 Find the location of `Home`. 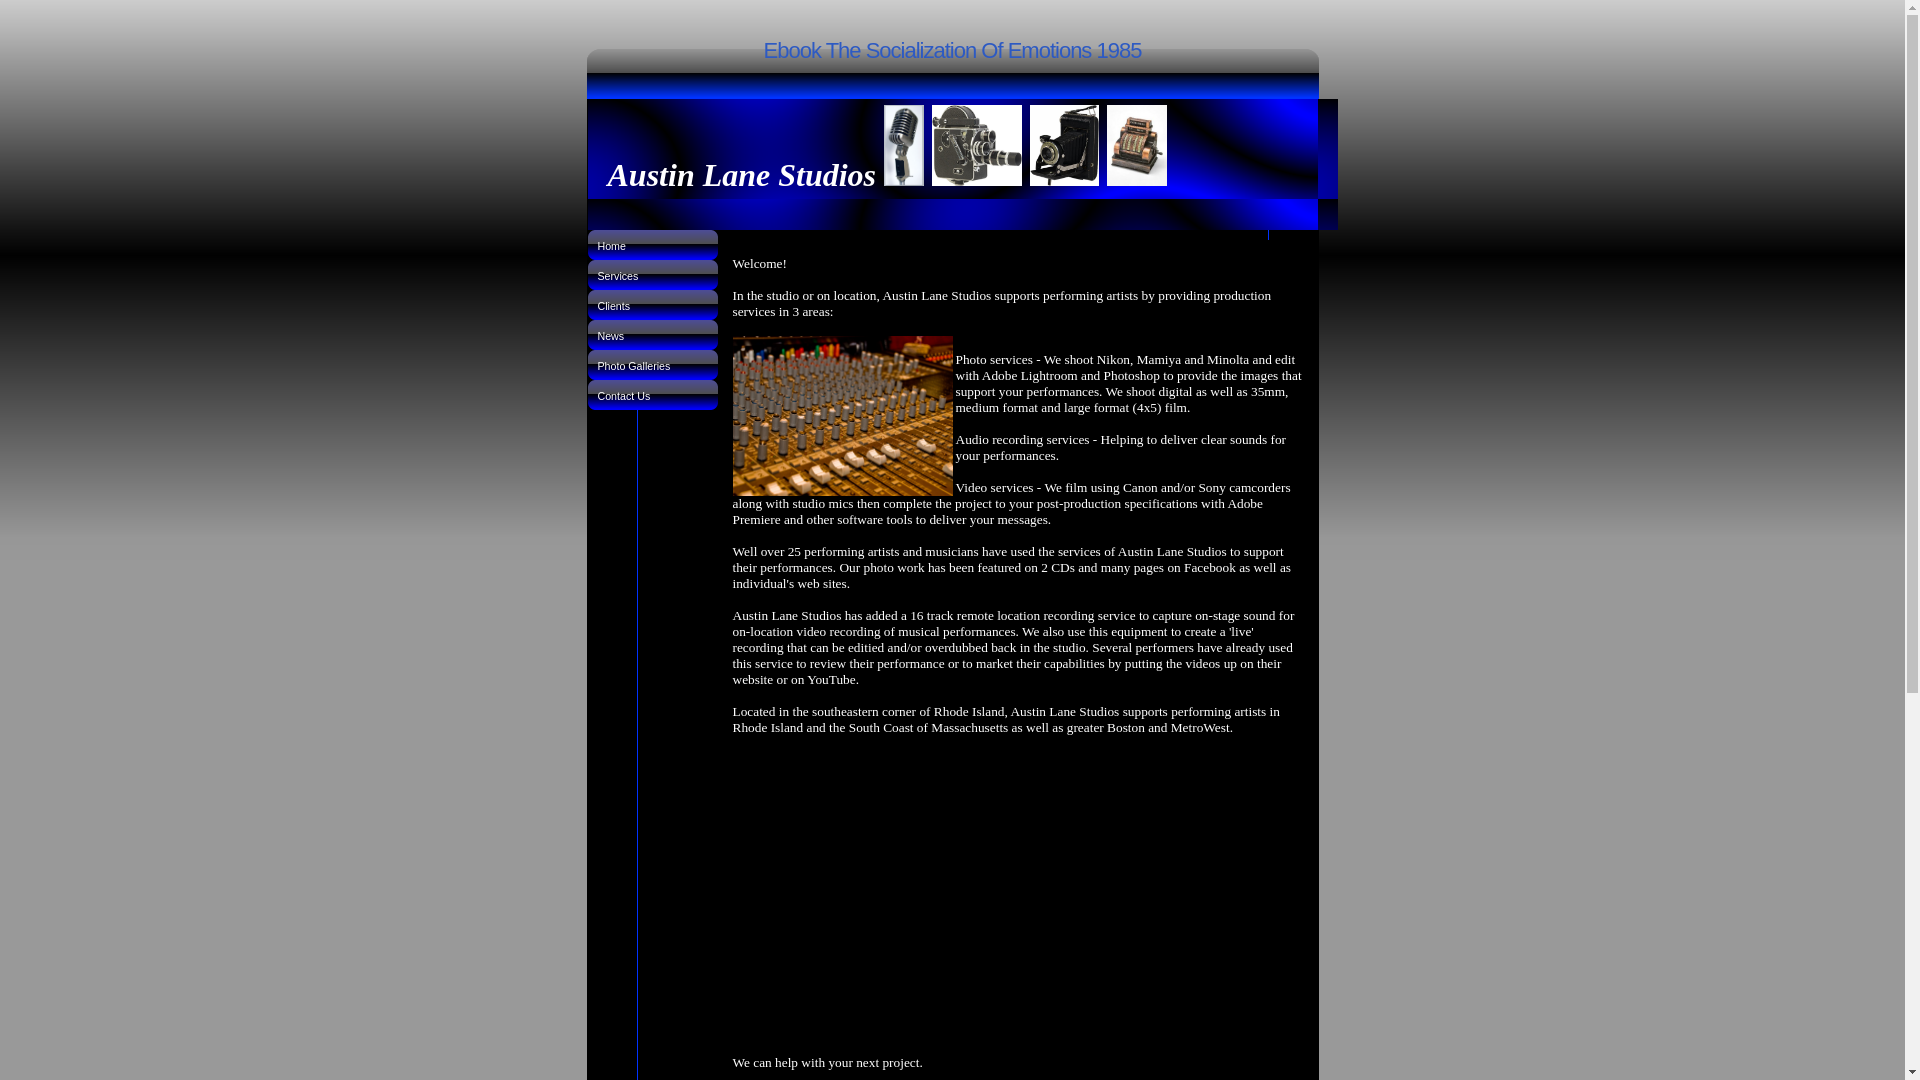

Home is located at coordinates (652, 245).